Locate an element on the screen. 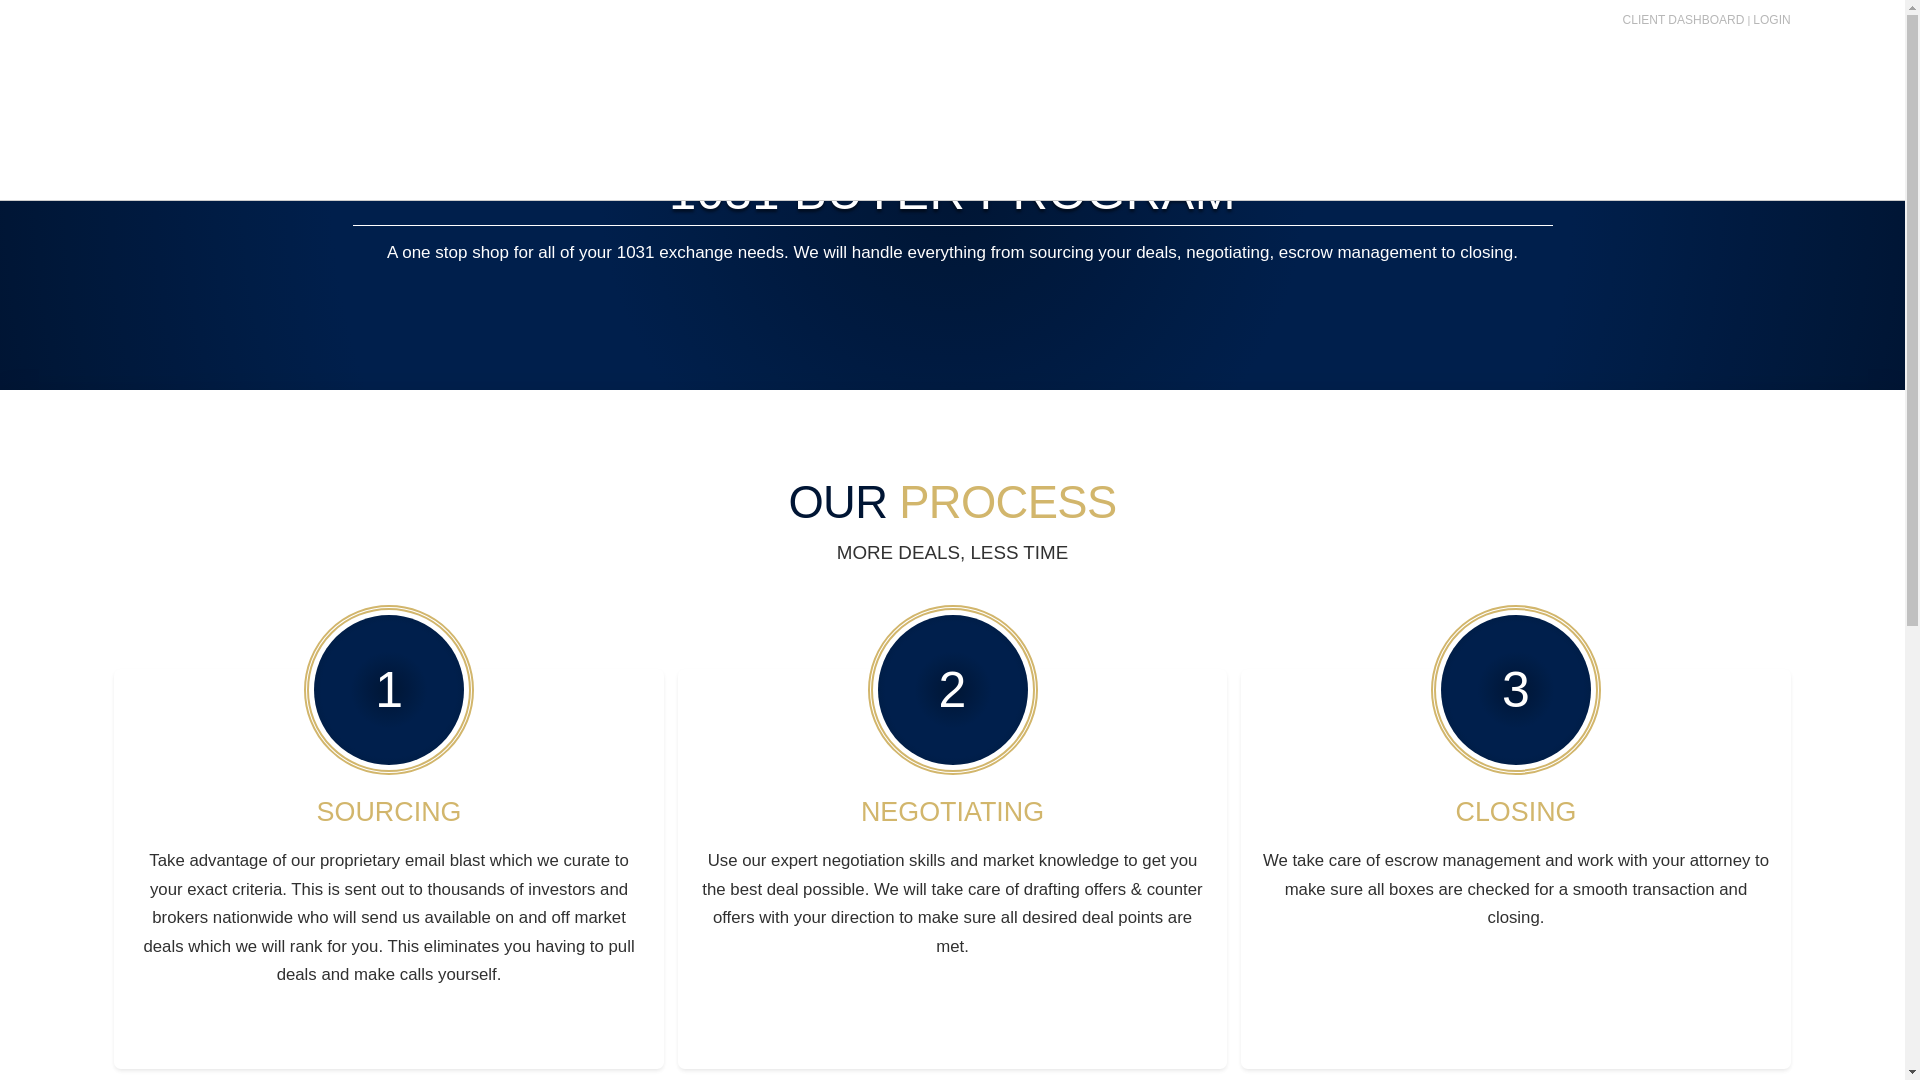  LOGIN is located at coordinates (1770, 20).